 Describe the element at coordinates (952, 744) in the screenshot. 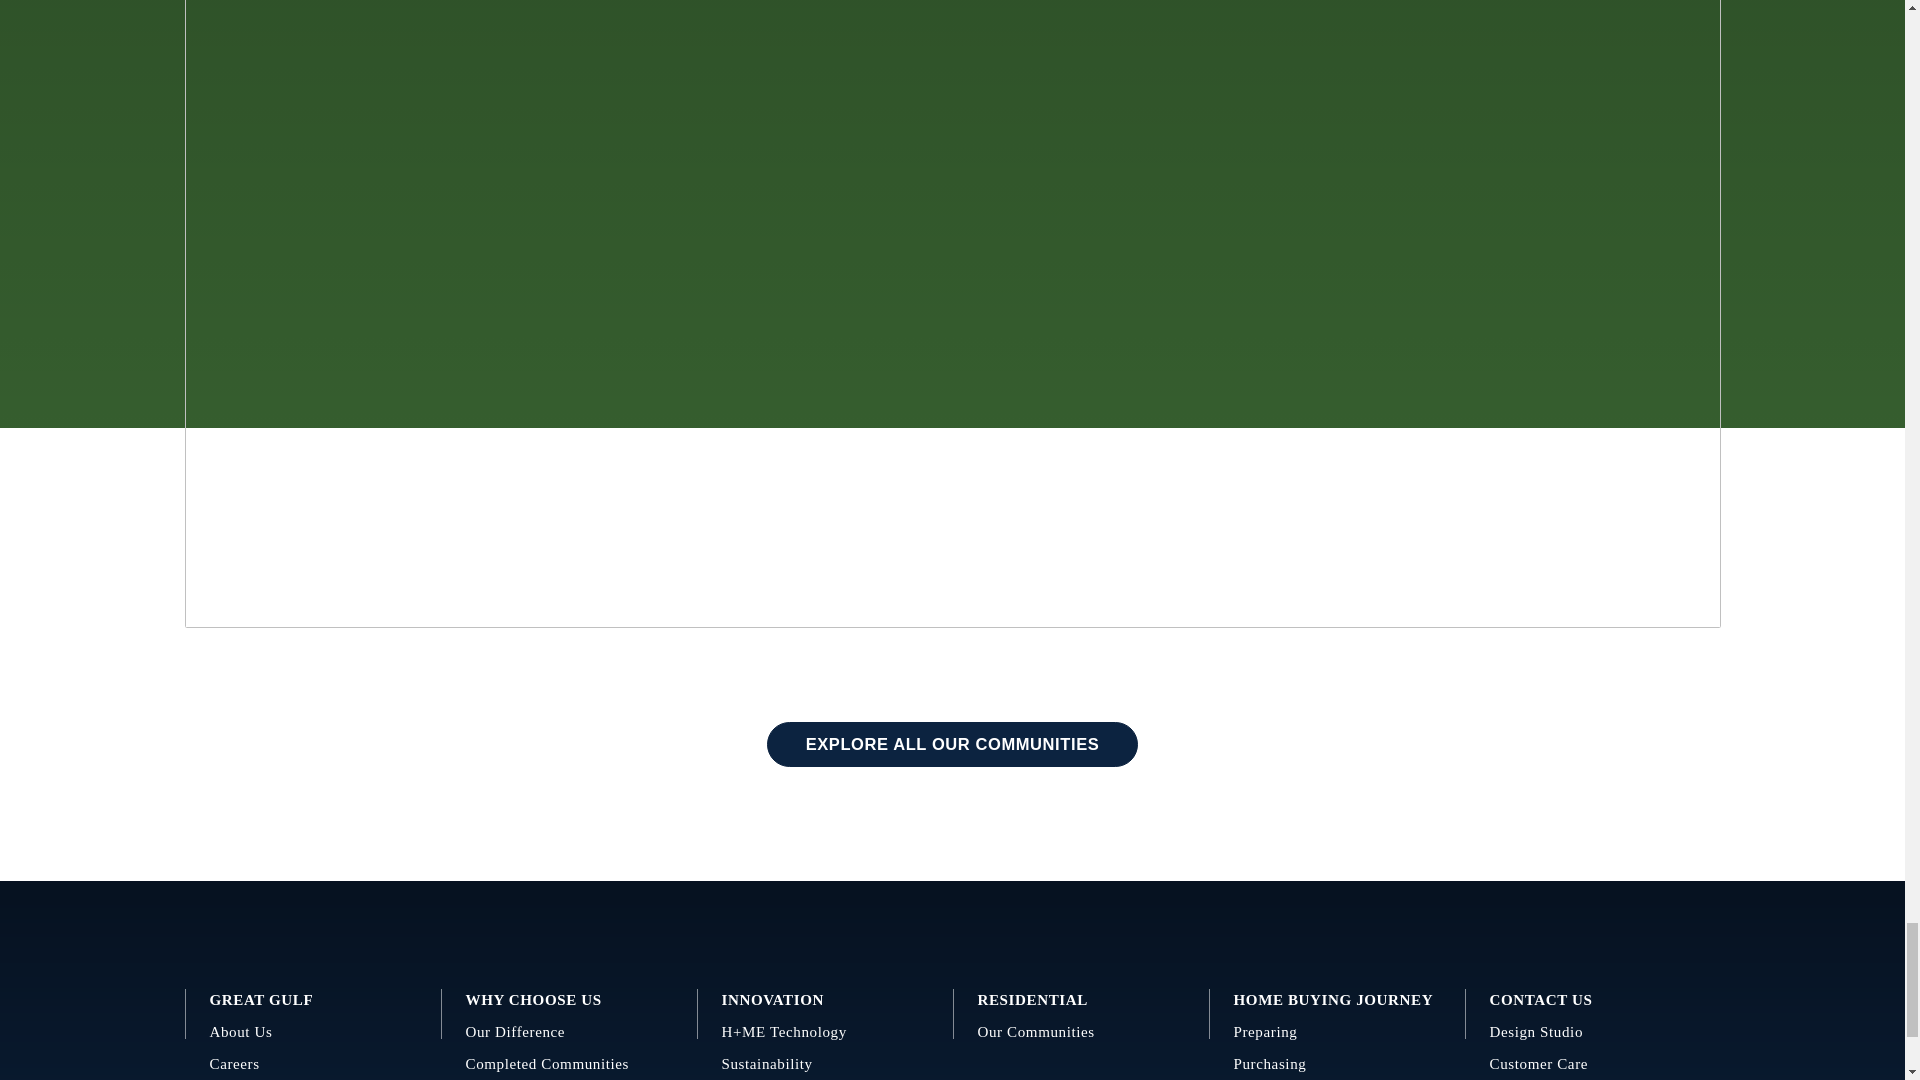

I see `EXPLORE ALL OUR COMMUNITIES` at that location.